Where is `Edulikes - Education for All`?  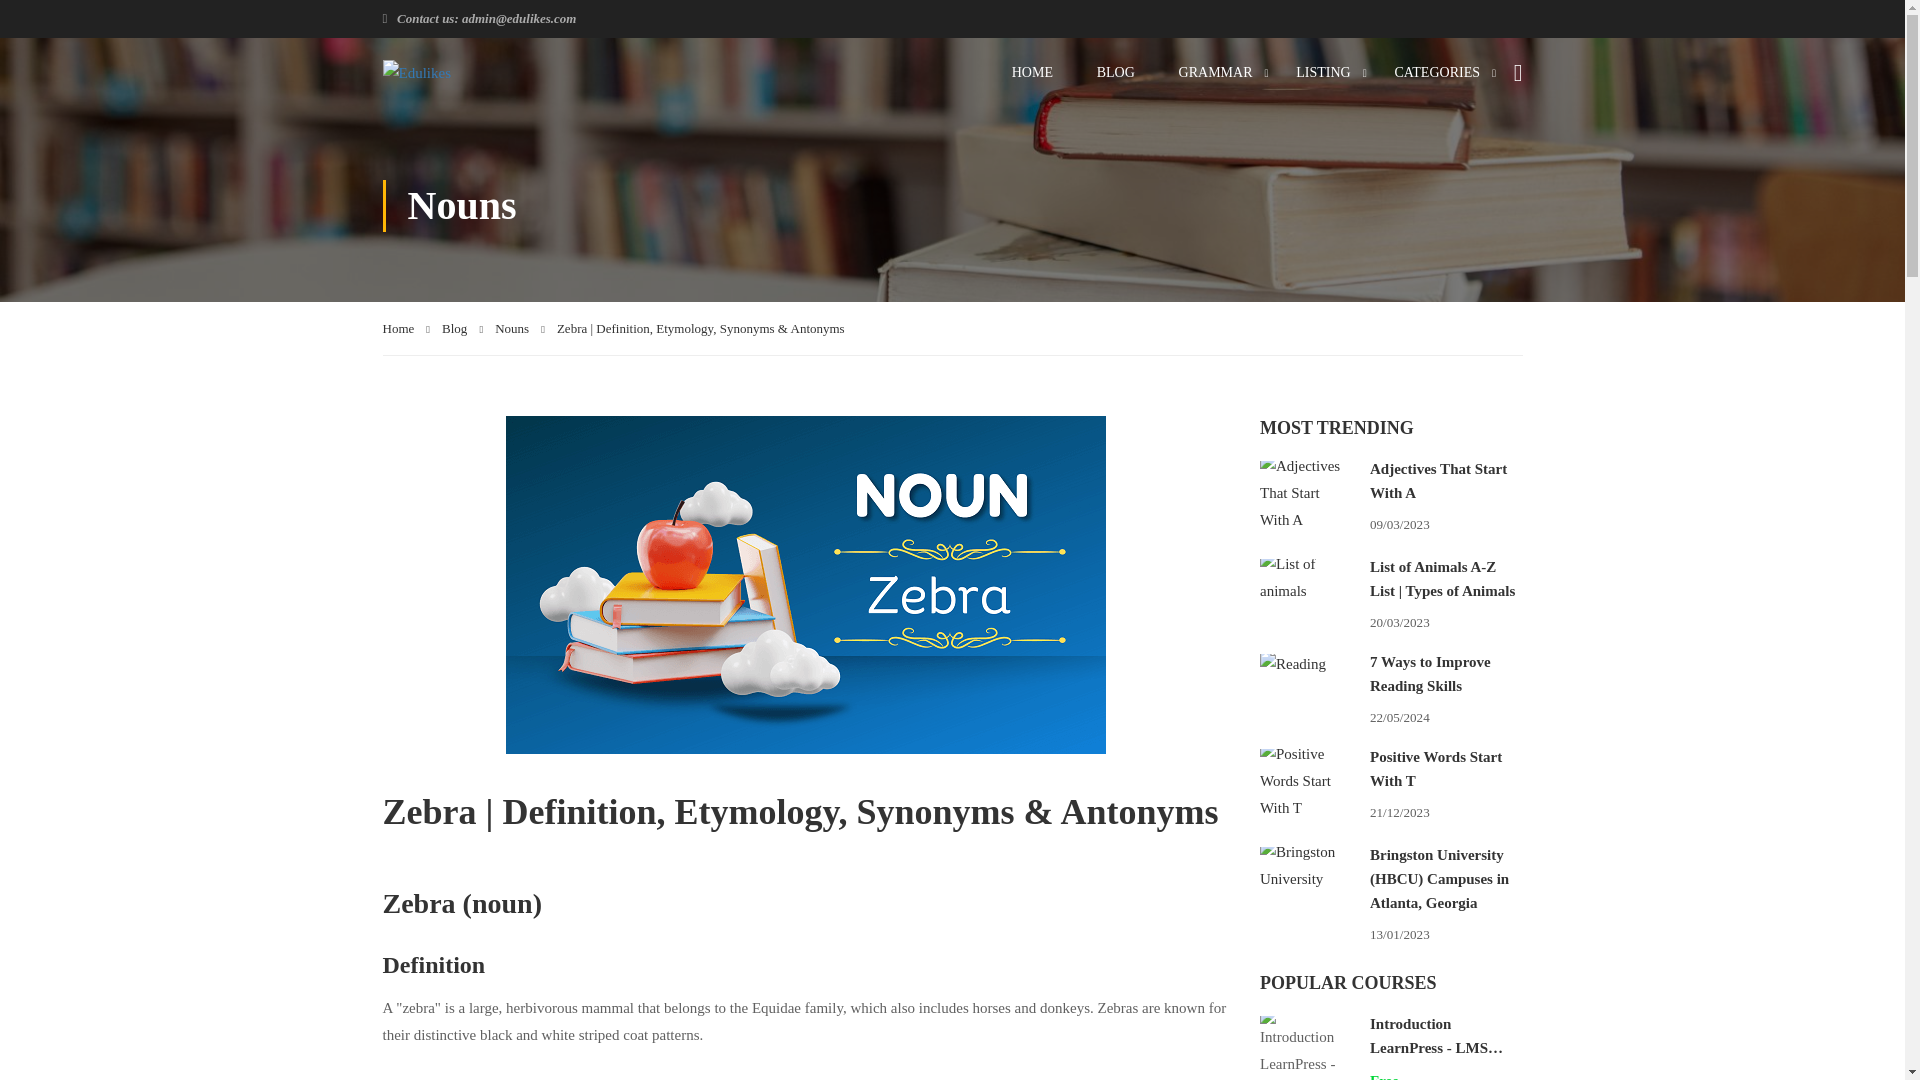 Edulikes - Education for All is located at coordinates (472, 73).